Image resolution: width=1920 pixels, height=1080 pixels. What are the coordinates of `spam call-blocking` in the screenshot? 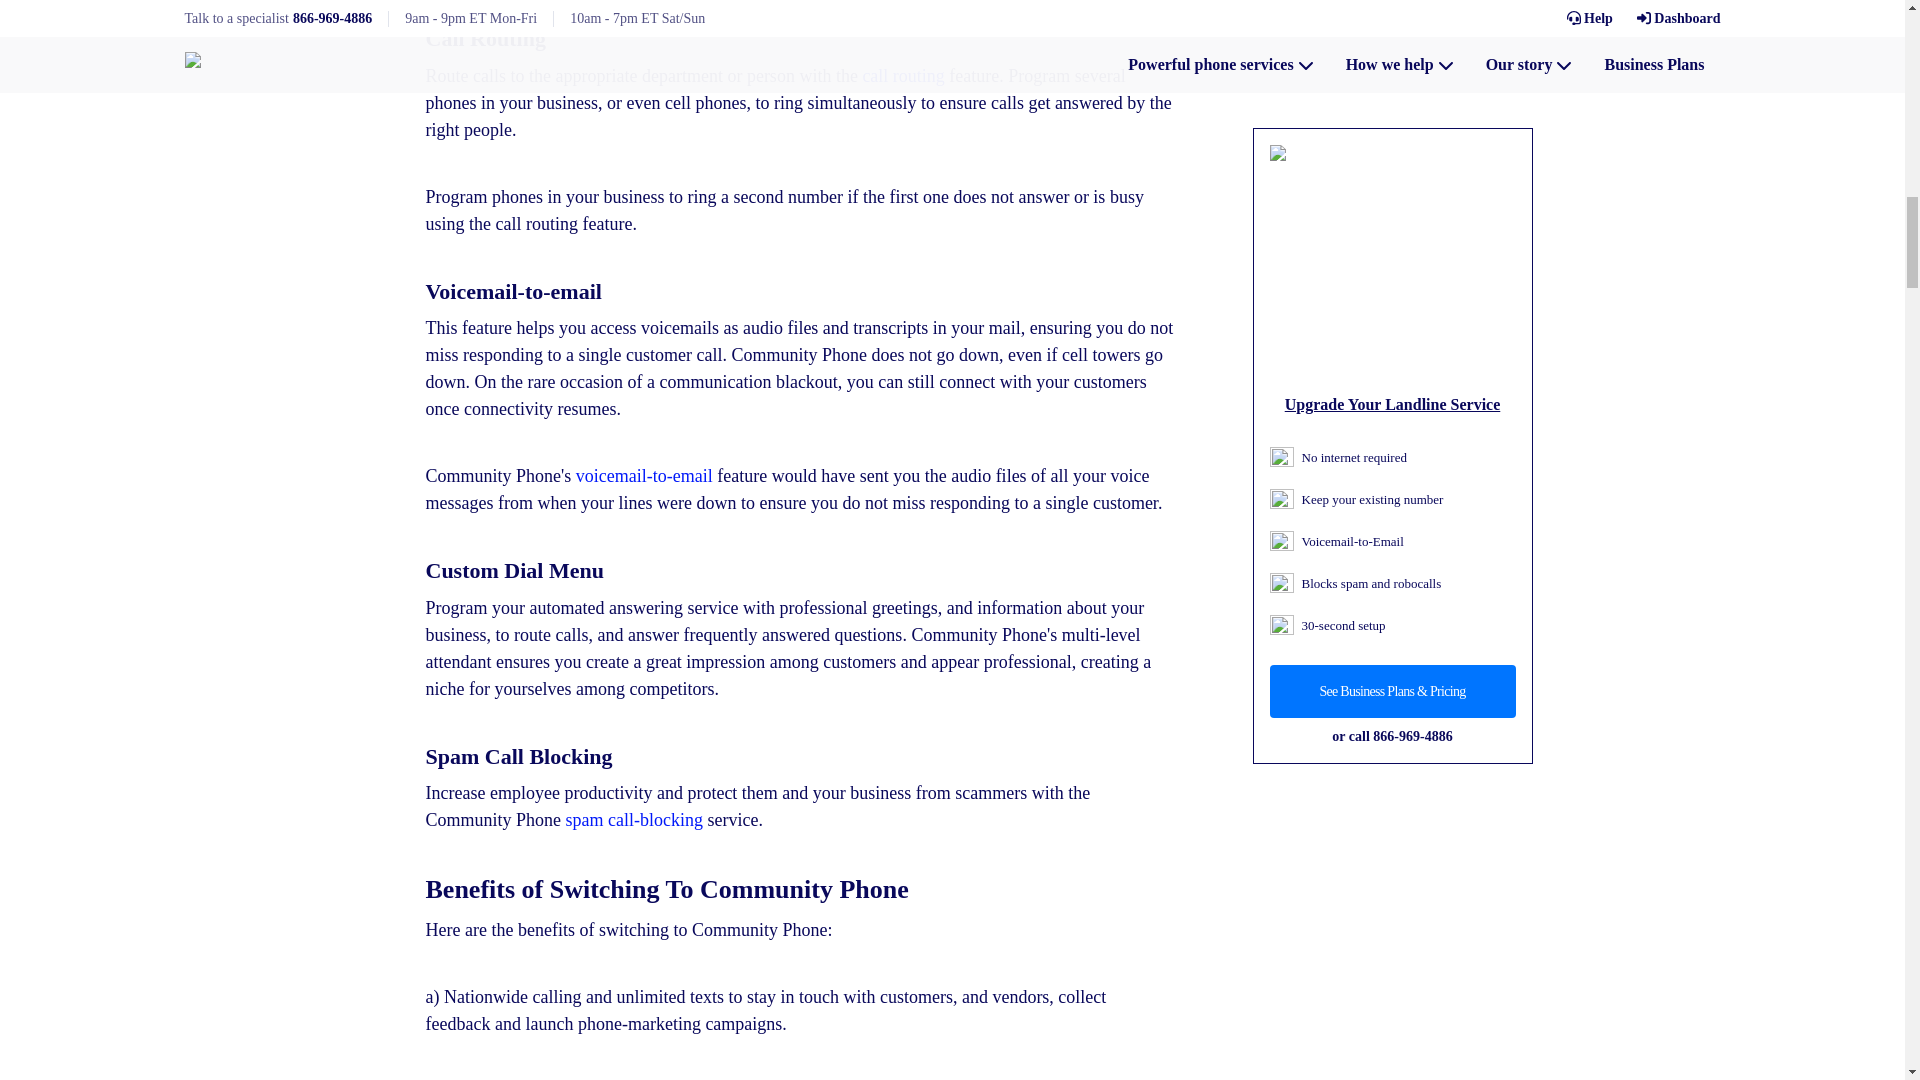 It's located at (634, 820).